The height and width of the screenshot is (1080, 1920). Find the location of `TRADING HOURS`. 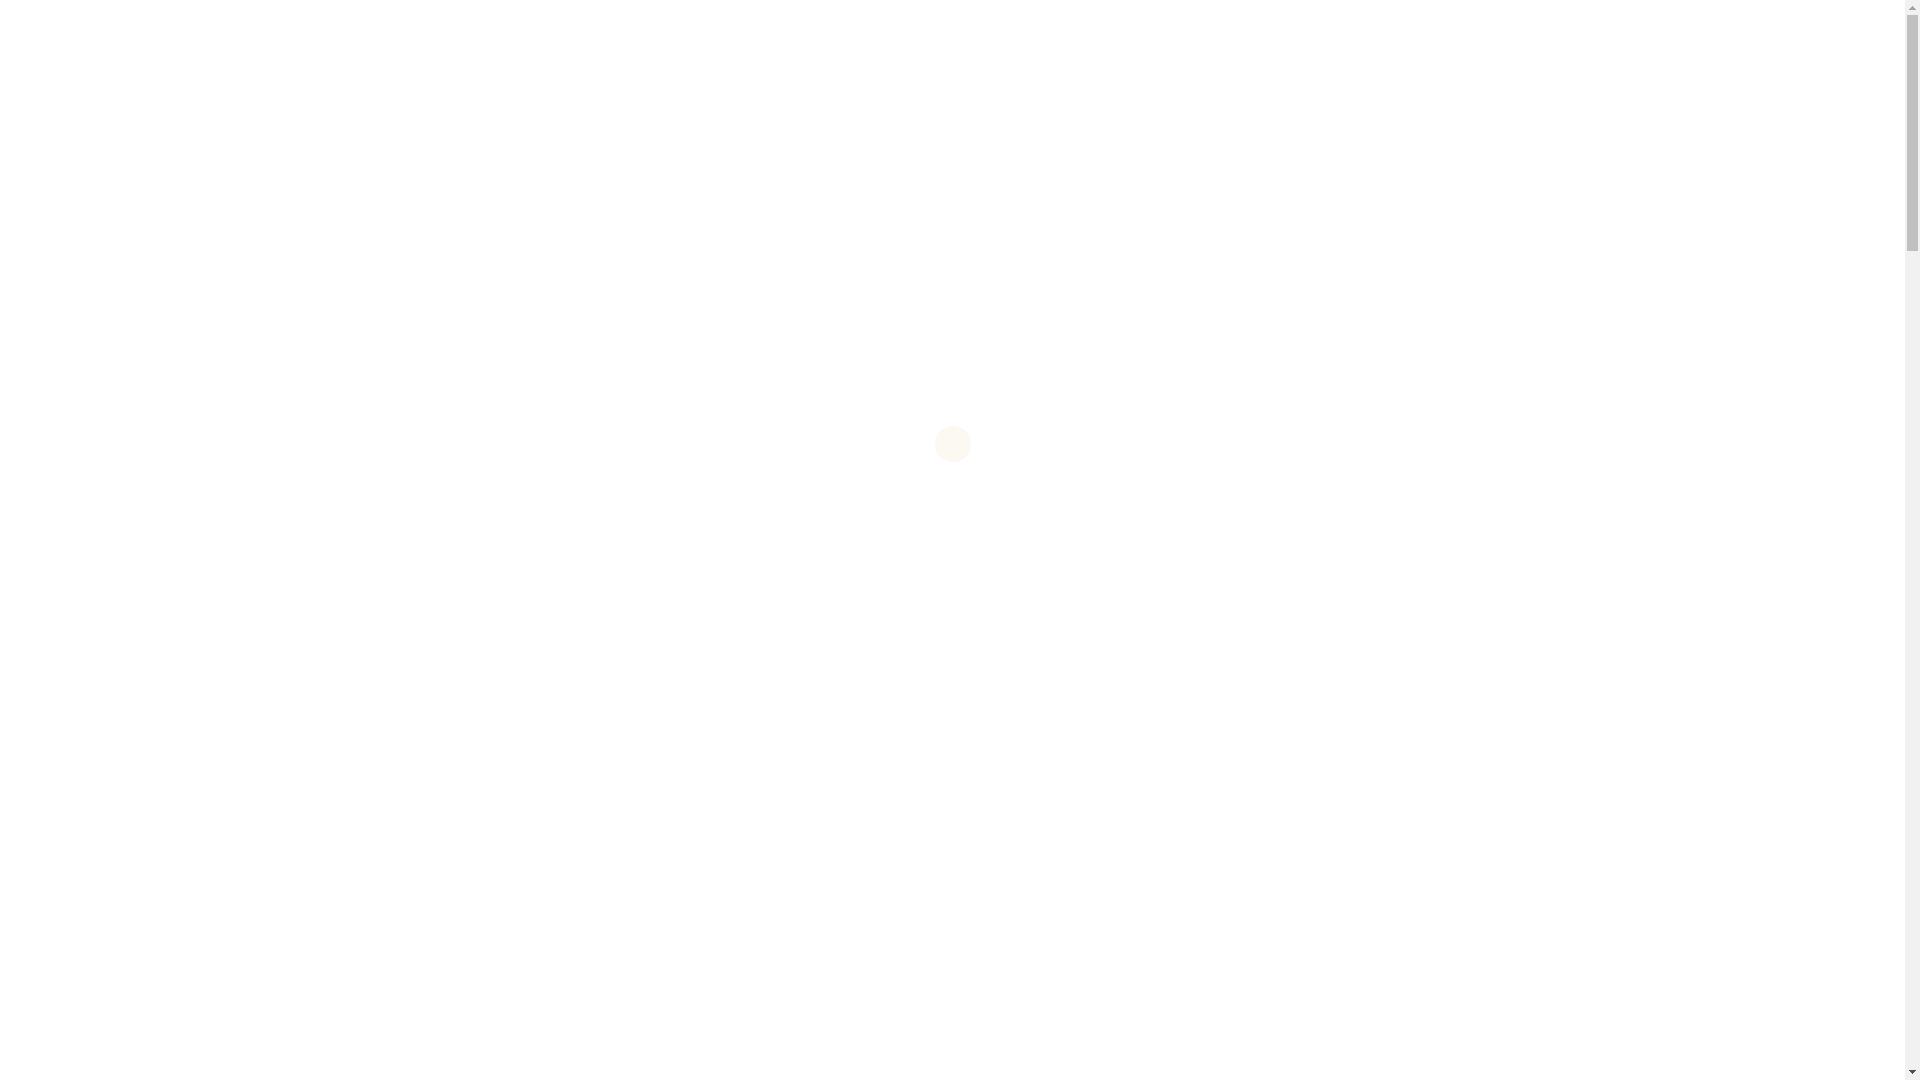

TRADING HOURS is located at coordinates (124, 233).